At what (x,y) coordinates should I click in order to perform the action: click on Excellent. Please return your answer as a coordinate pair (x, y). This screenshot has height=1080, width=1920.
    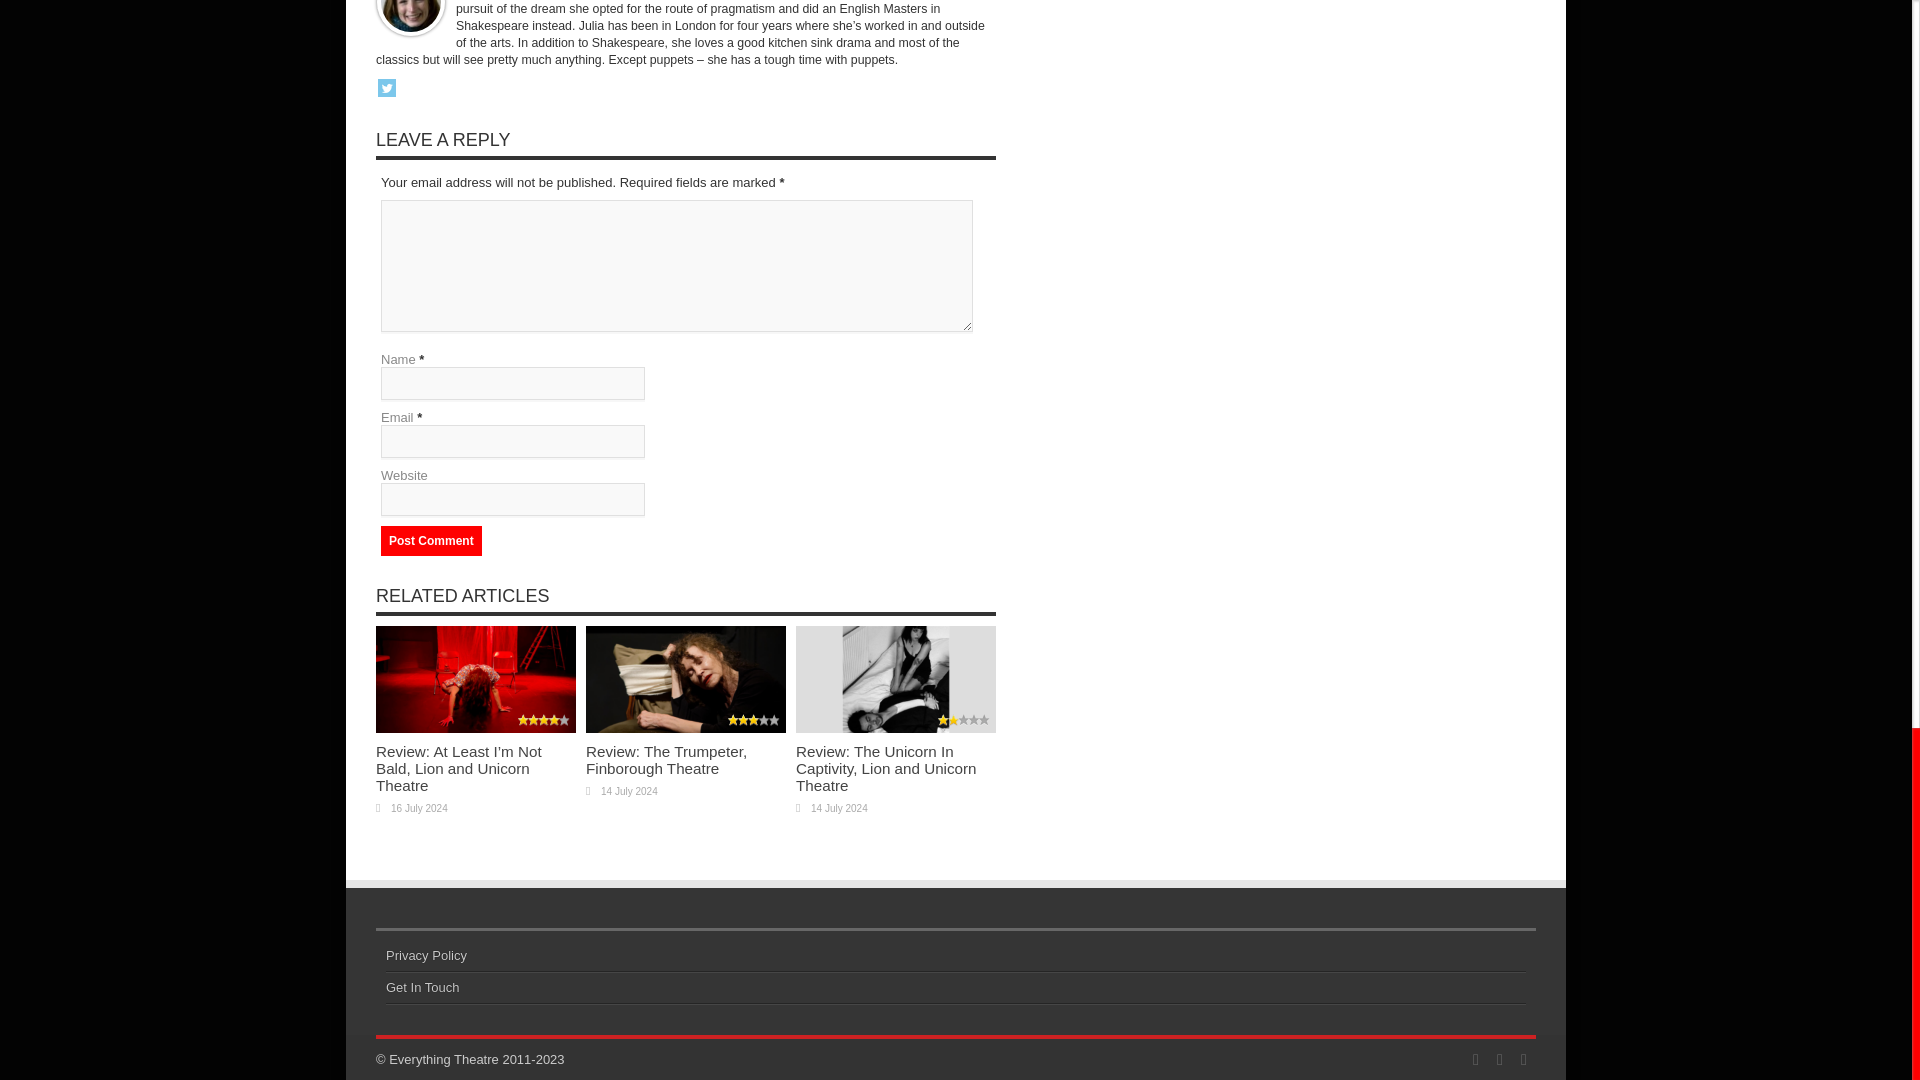
    Looking at the image, I should click on (544, 720).